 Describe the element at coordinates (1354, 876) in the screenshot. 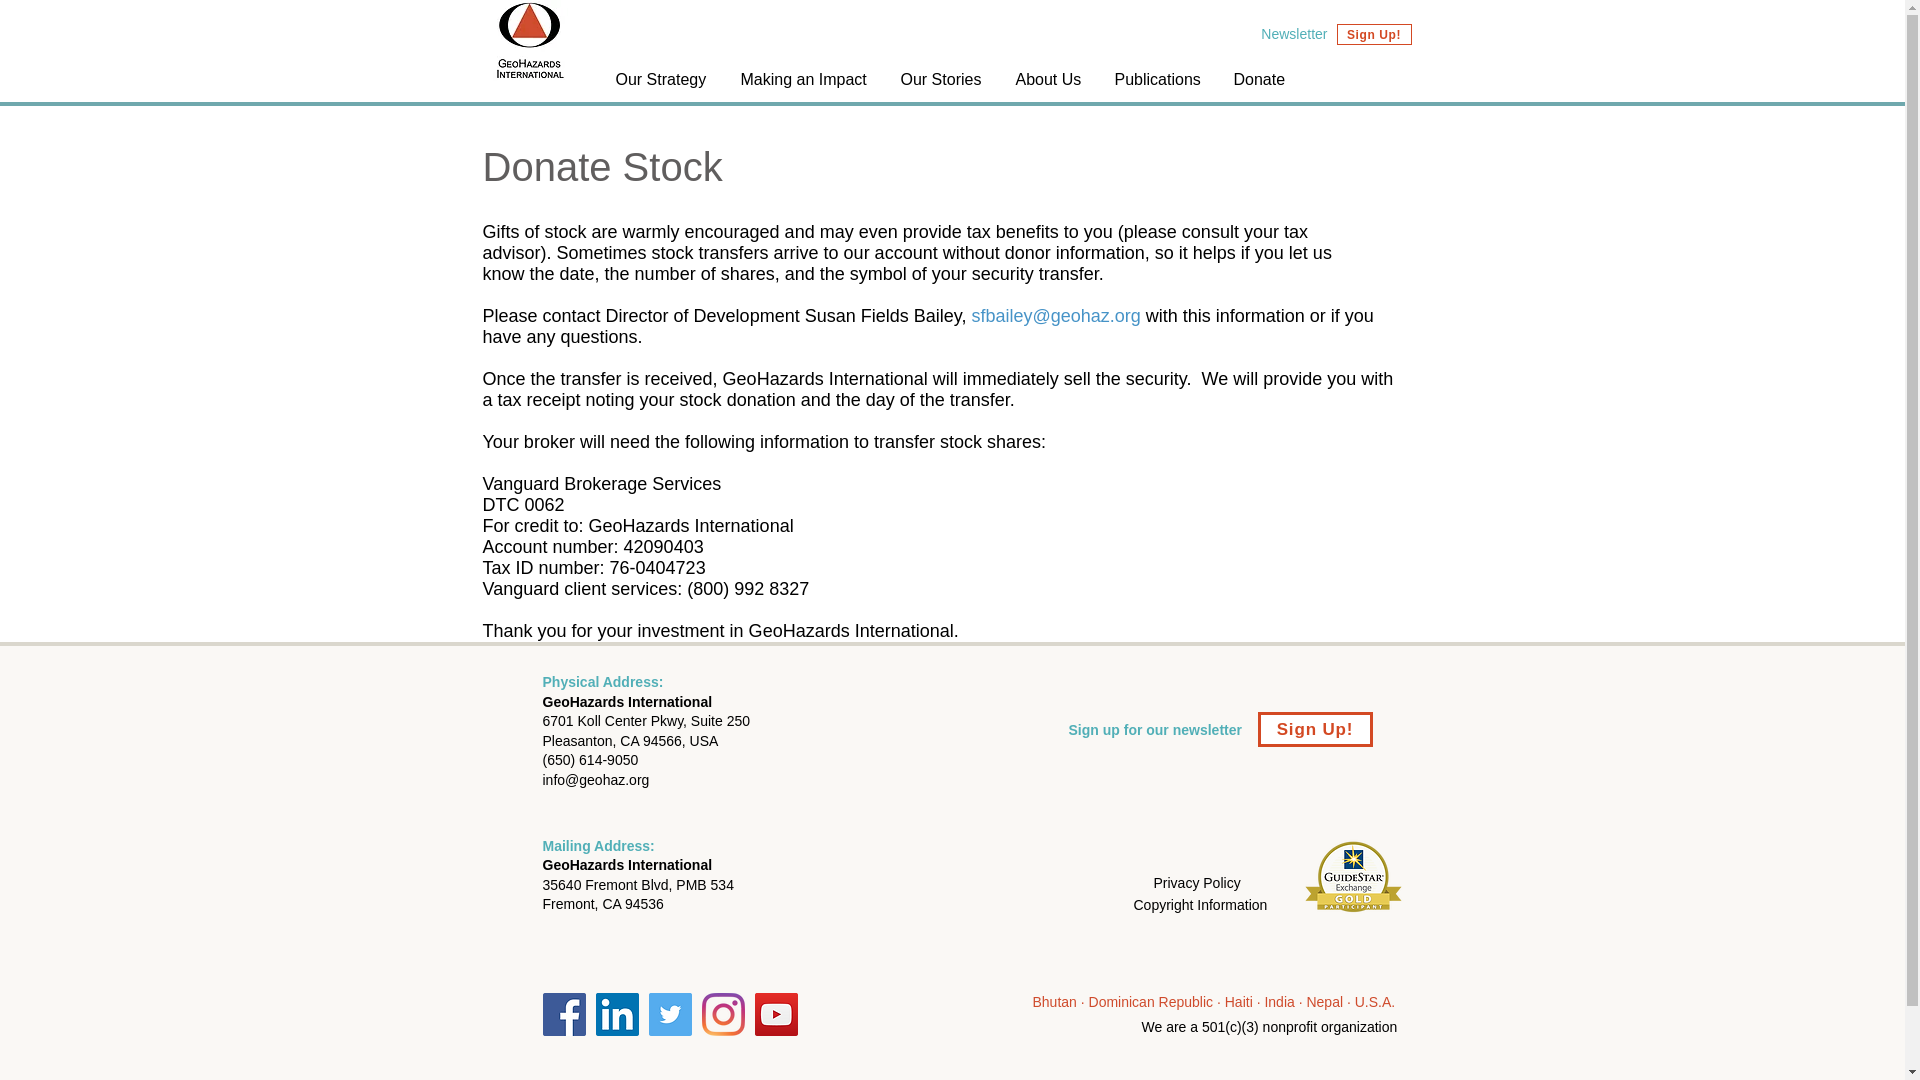

I see `goldstar.gif` at that location.